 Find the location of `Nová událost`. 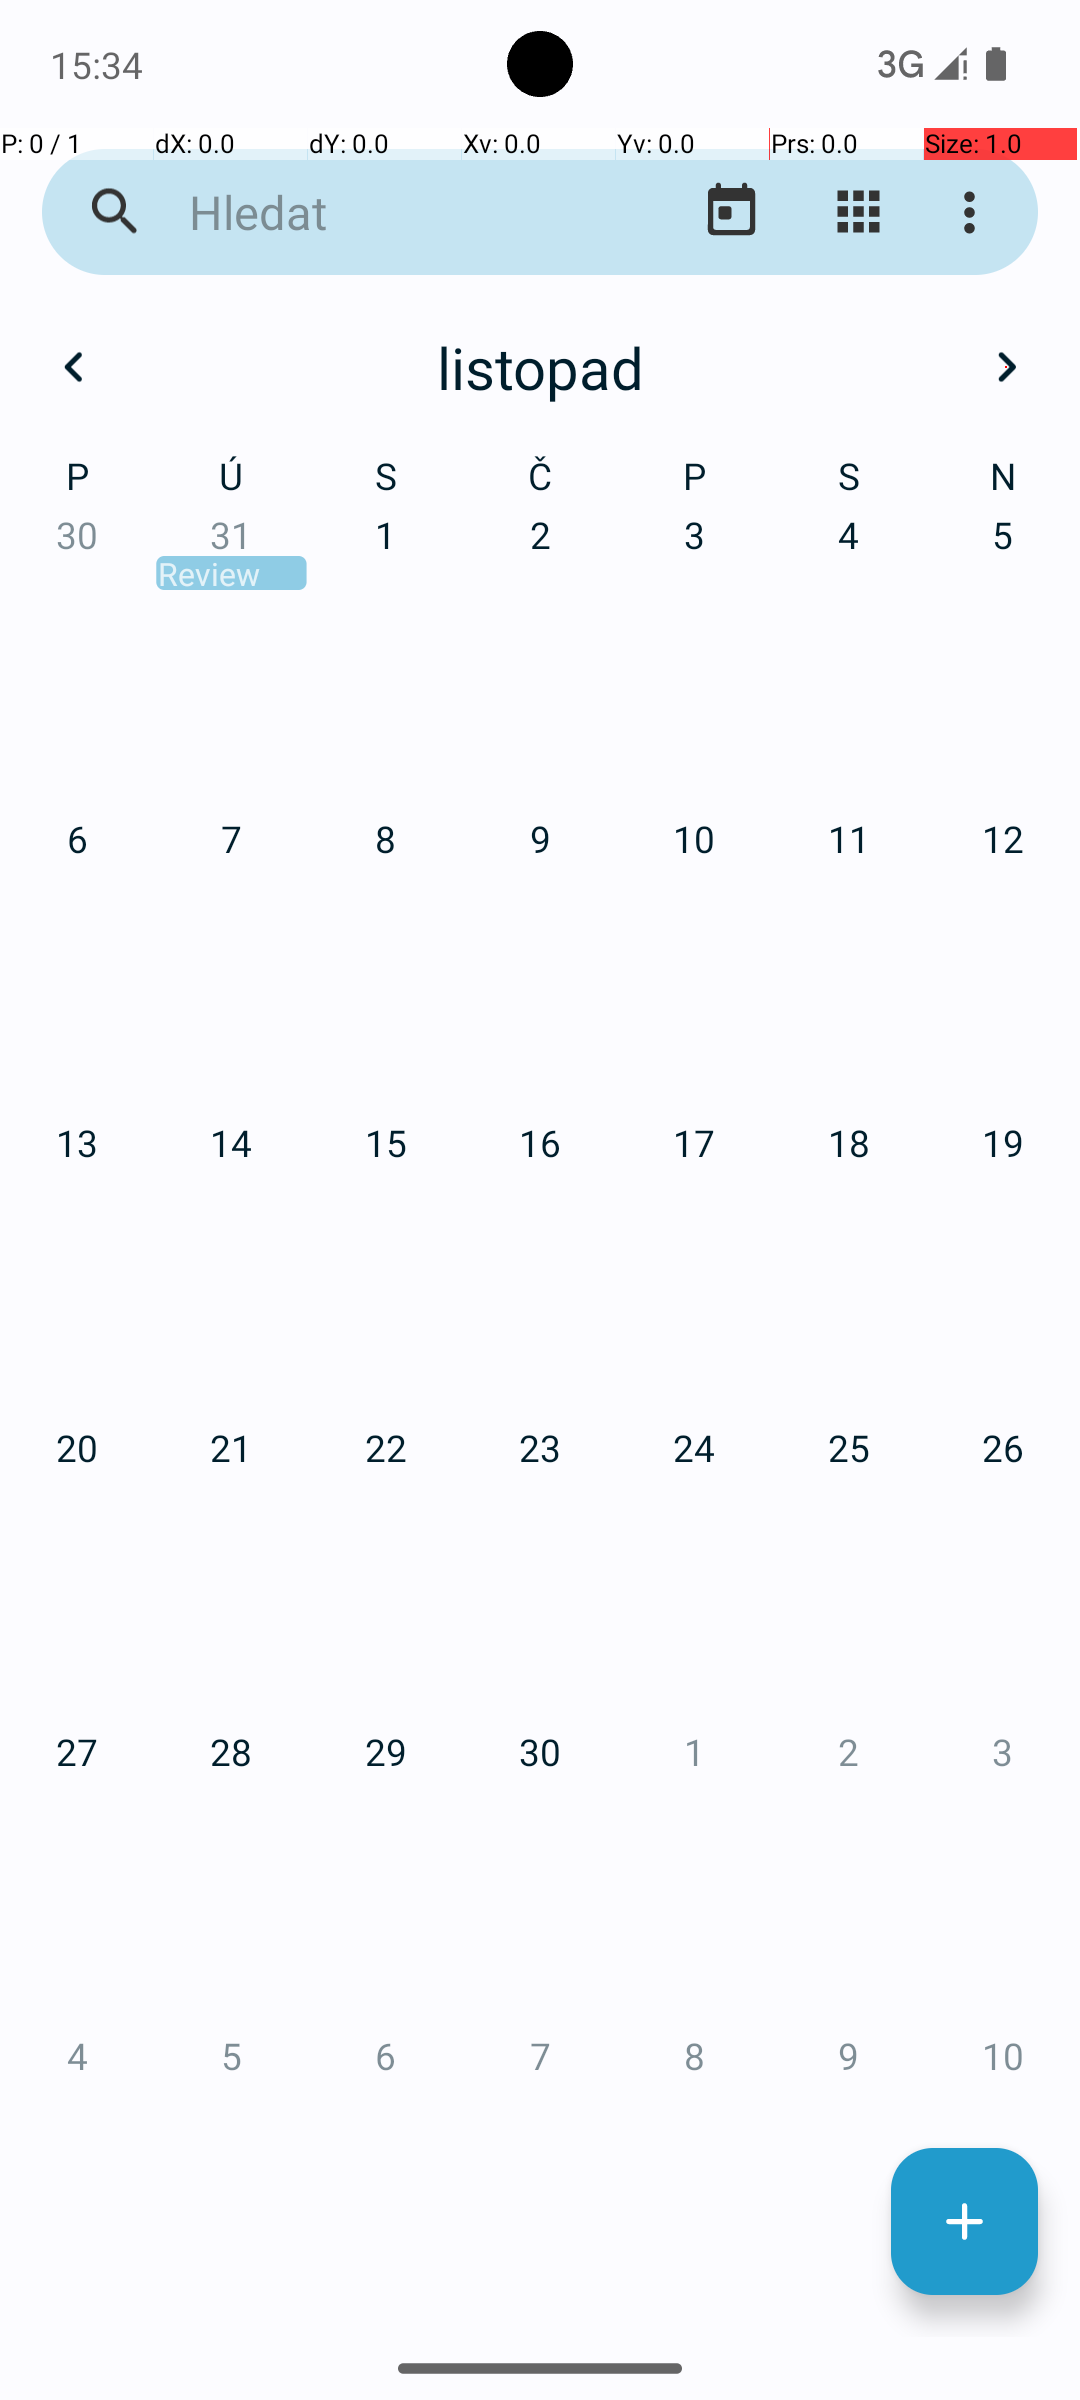

Nová událost is located at coordinates (964, 2222).